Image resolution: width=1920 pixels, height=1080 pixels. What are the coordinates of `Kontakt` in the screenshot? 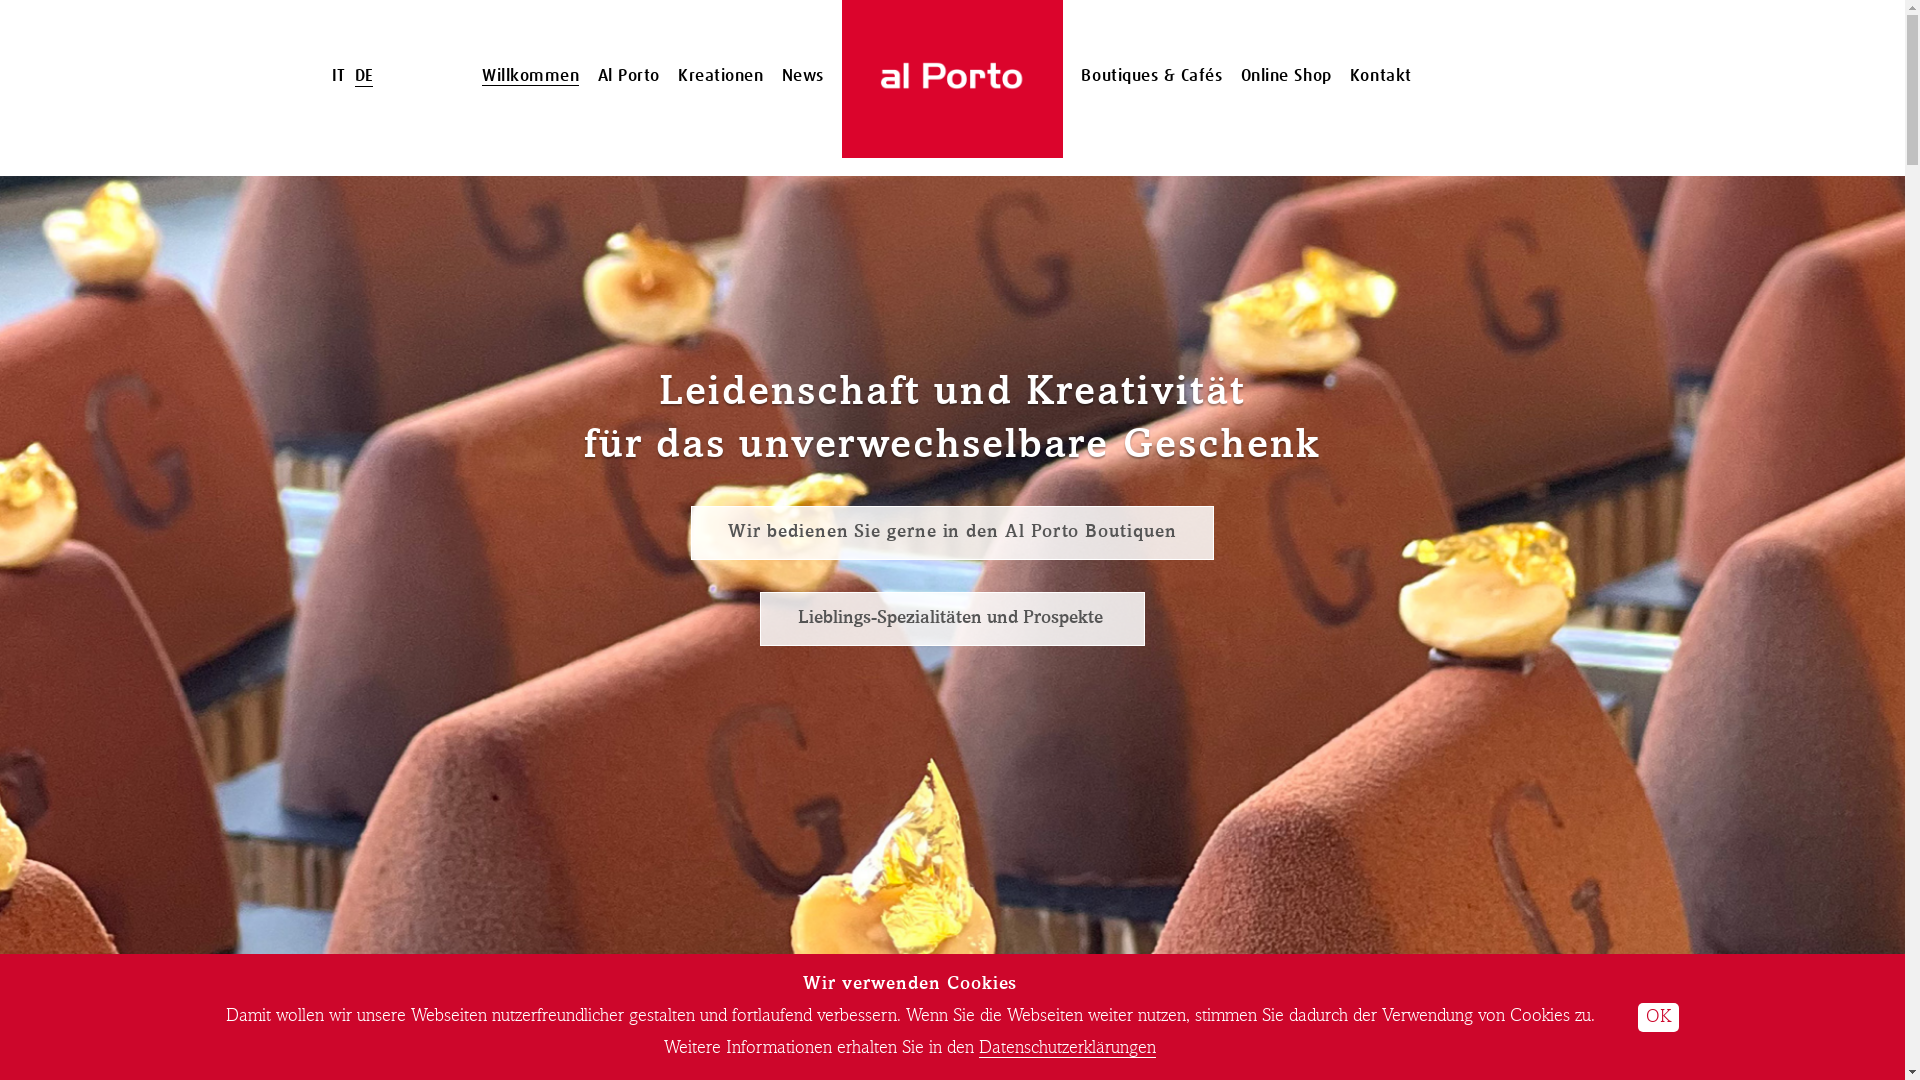 It's located at (1381, 76).